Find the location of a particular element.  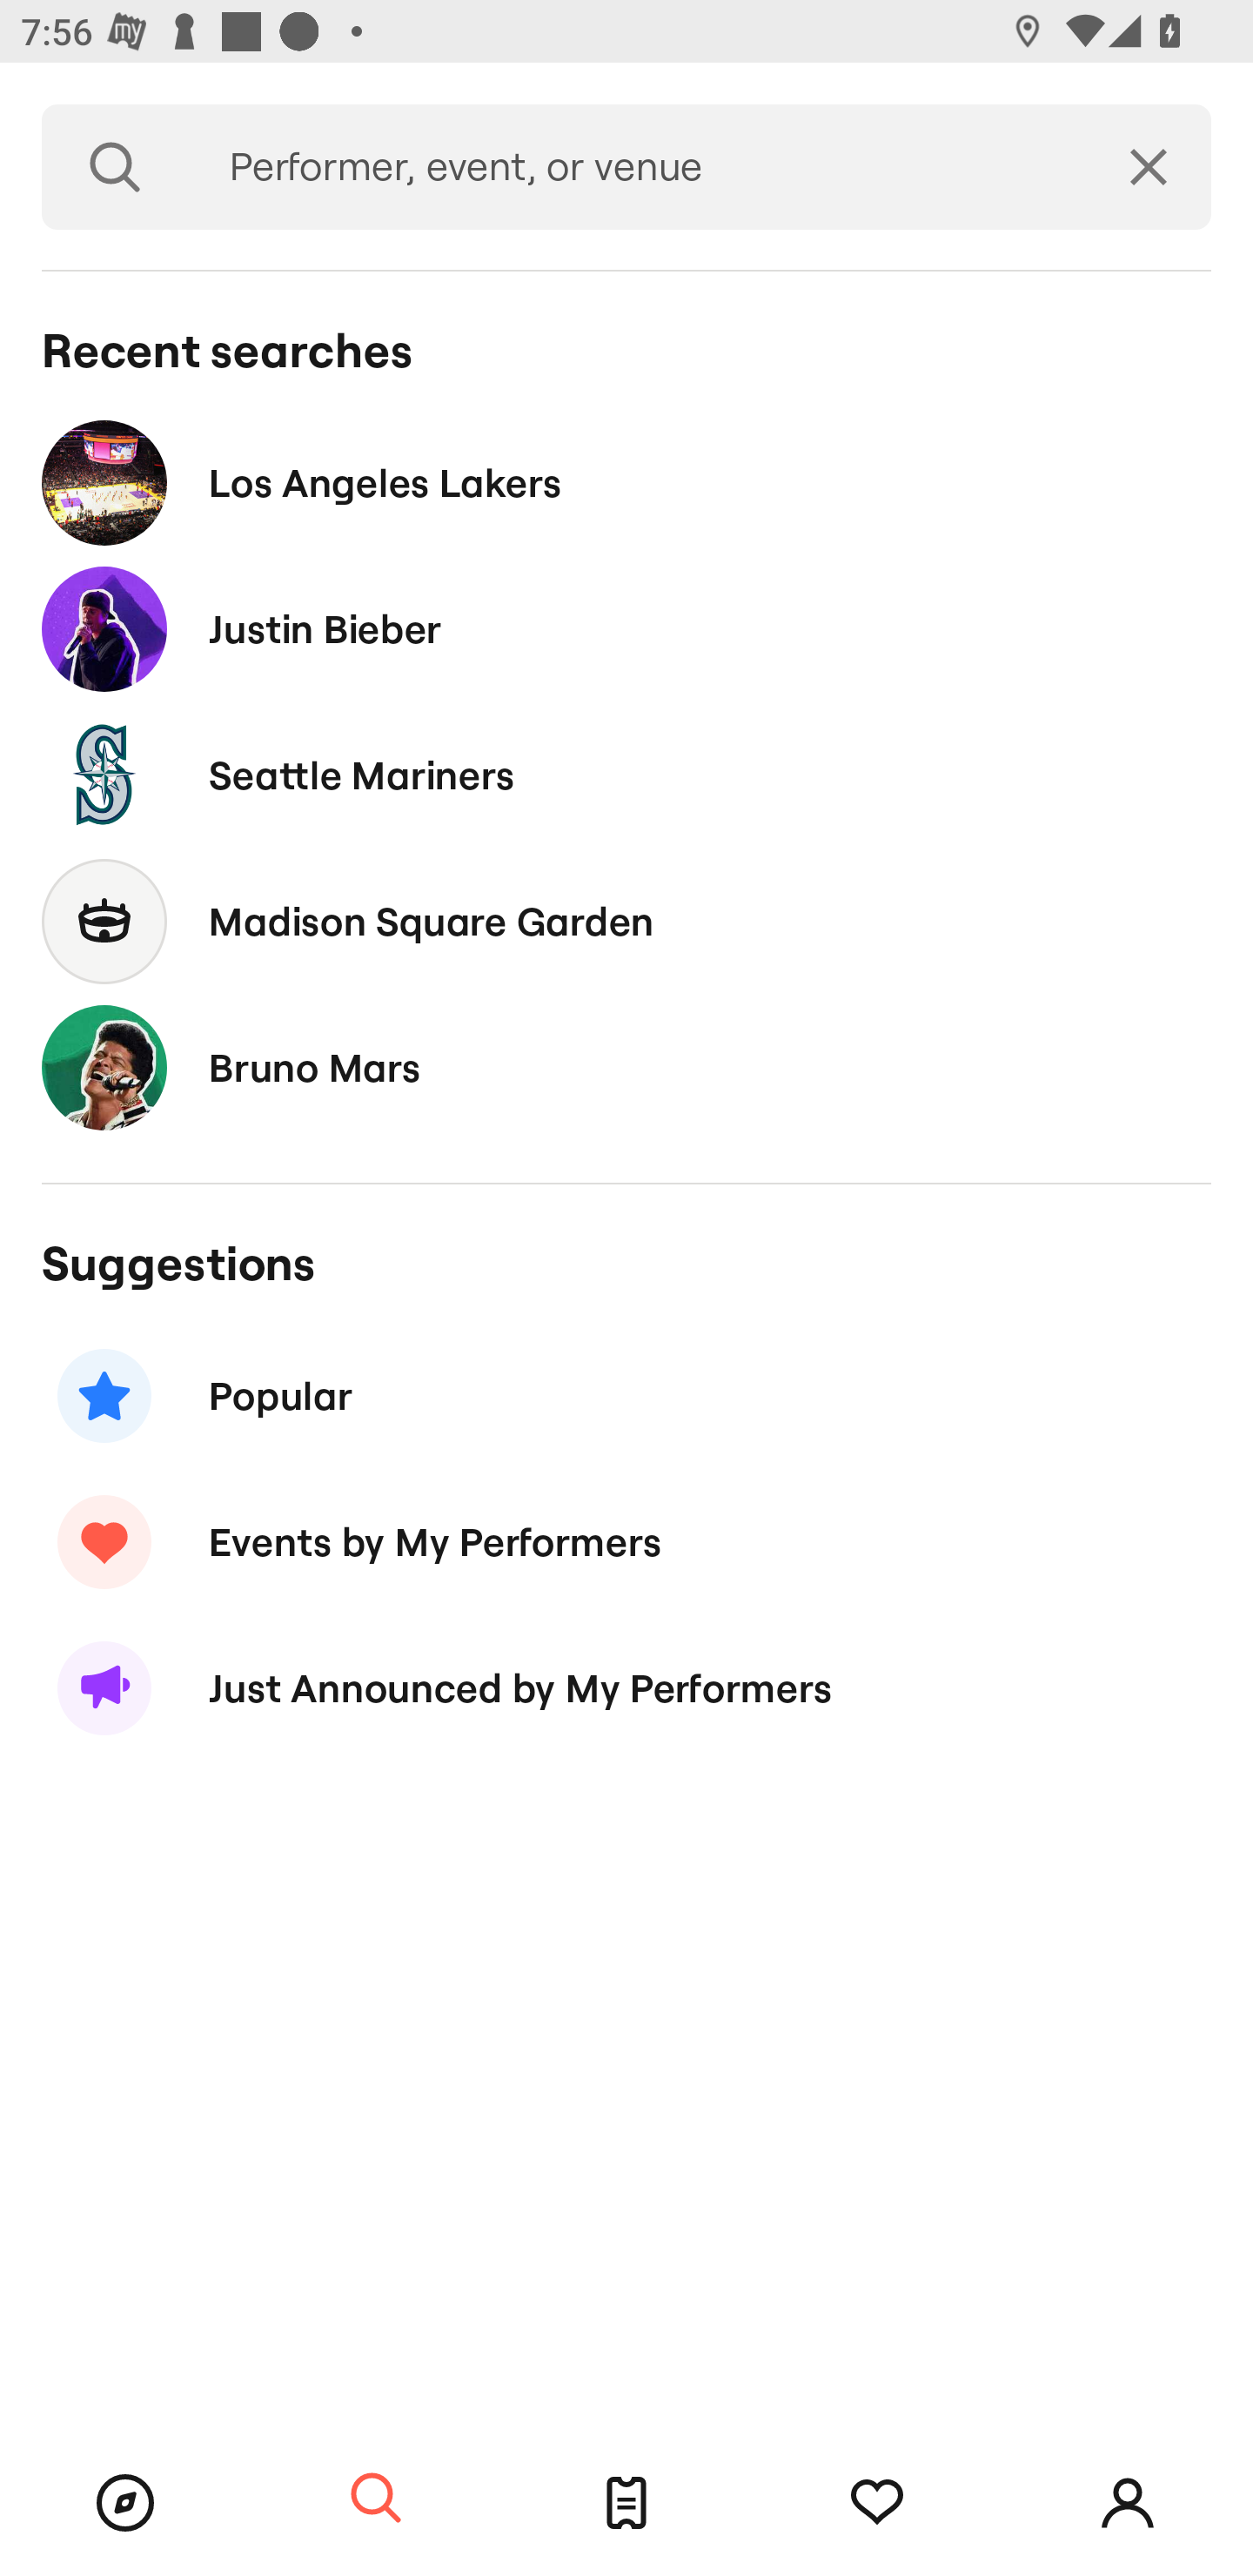

Just Announced by My Performers is located at coordinates (626, 1688).